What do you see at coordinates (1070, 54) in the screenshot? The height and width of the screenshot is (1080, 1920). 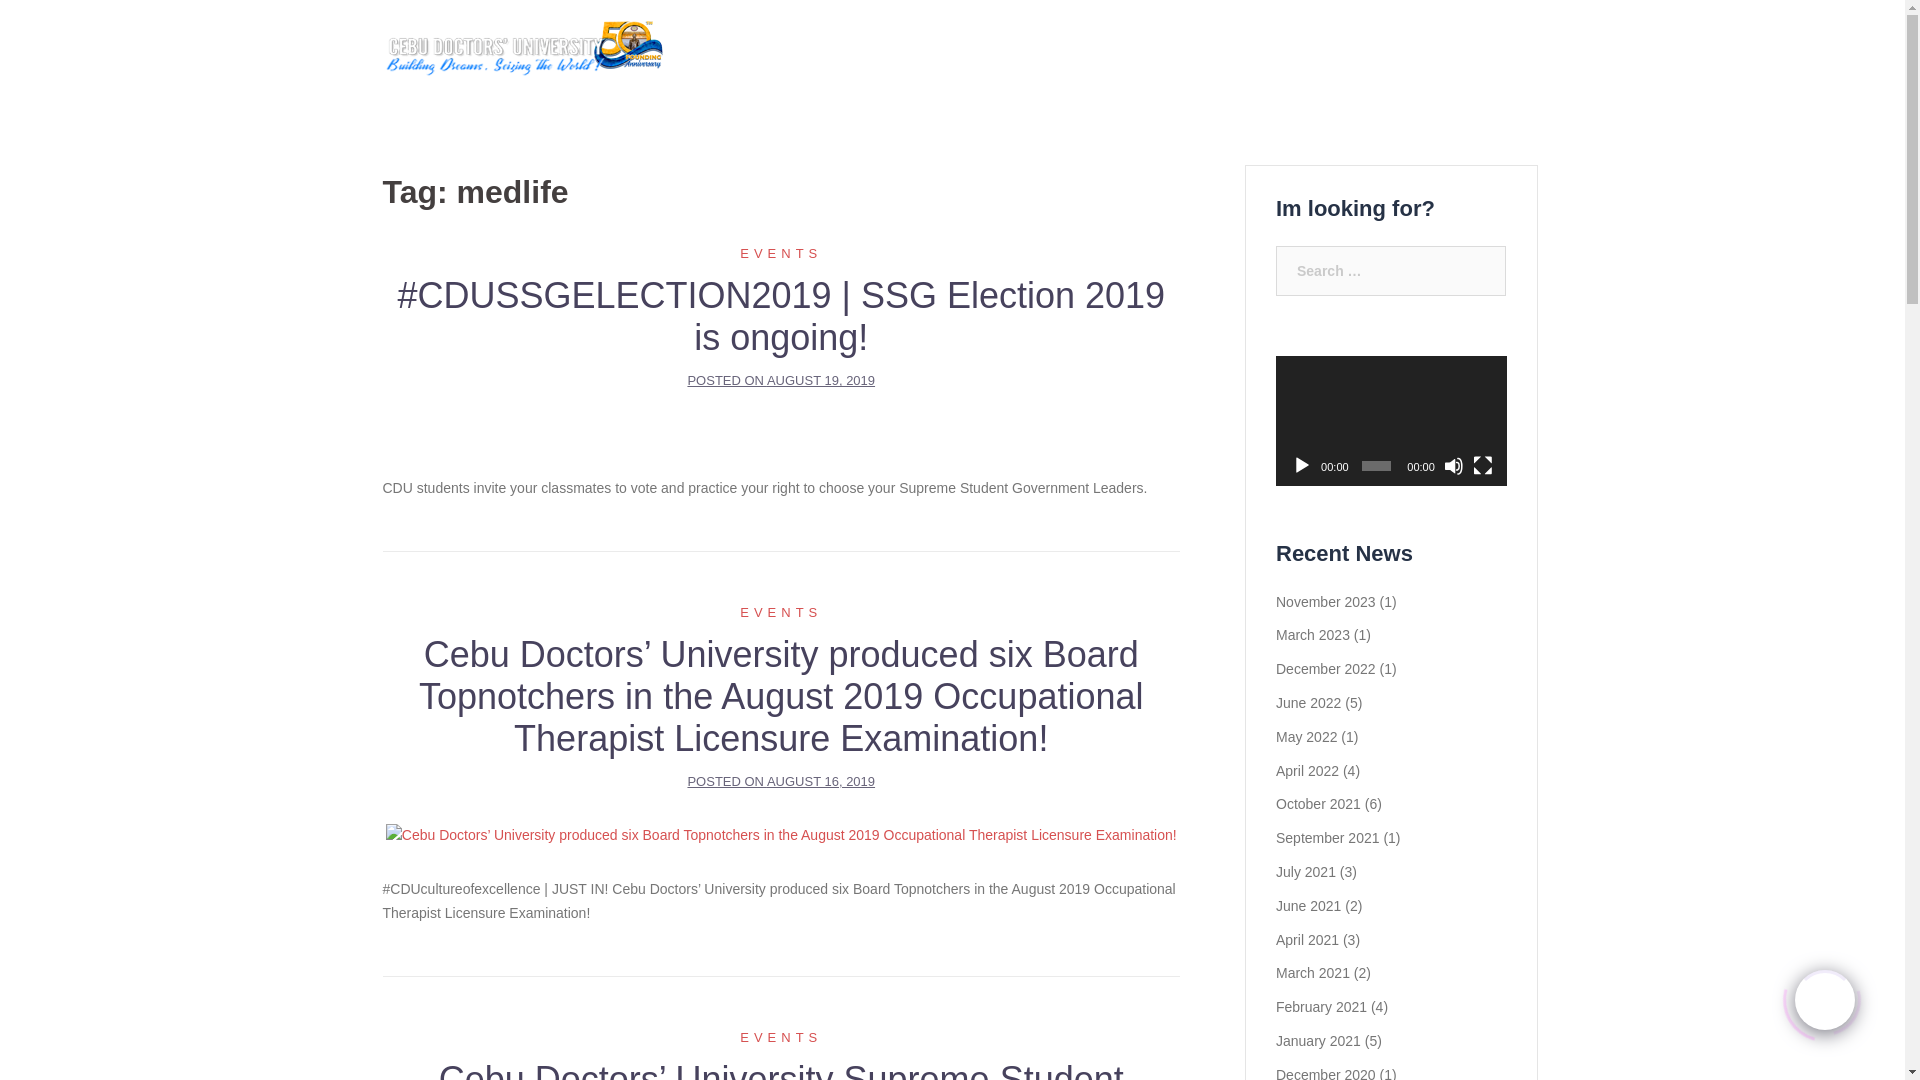 I see `Admissions` at bounding box center [1070, 54].